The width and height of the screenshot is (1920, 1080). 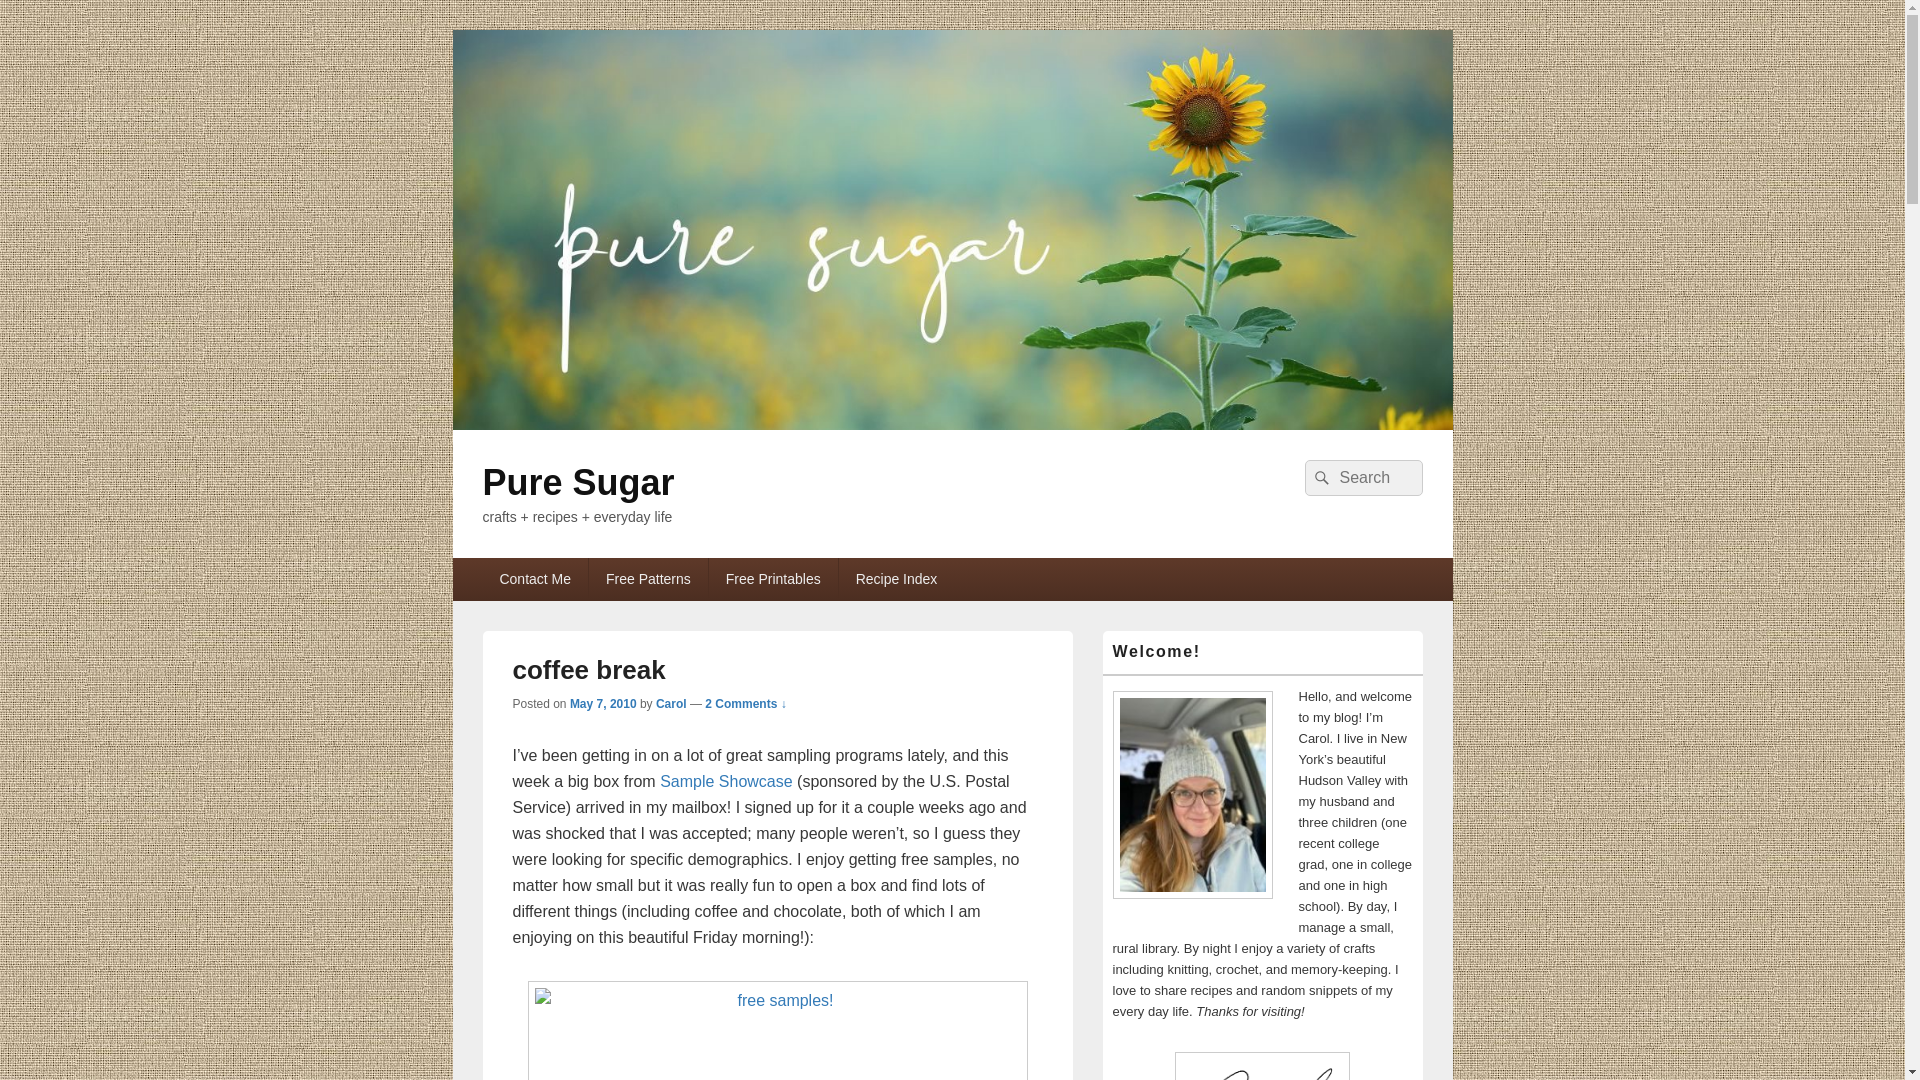 What do you see at coordinates (1362, 478) in the screenshot?
I see `Search for:` at bounding box center [1362, 478].